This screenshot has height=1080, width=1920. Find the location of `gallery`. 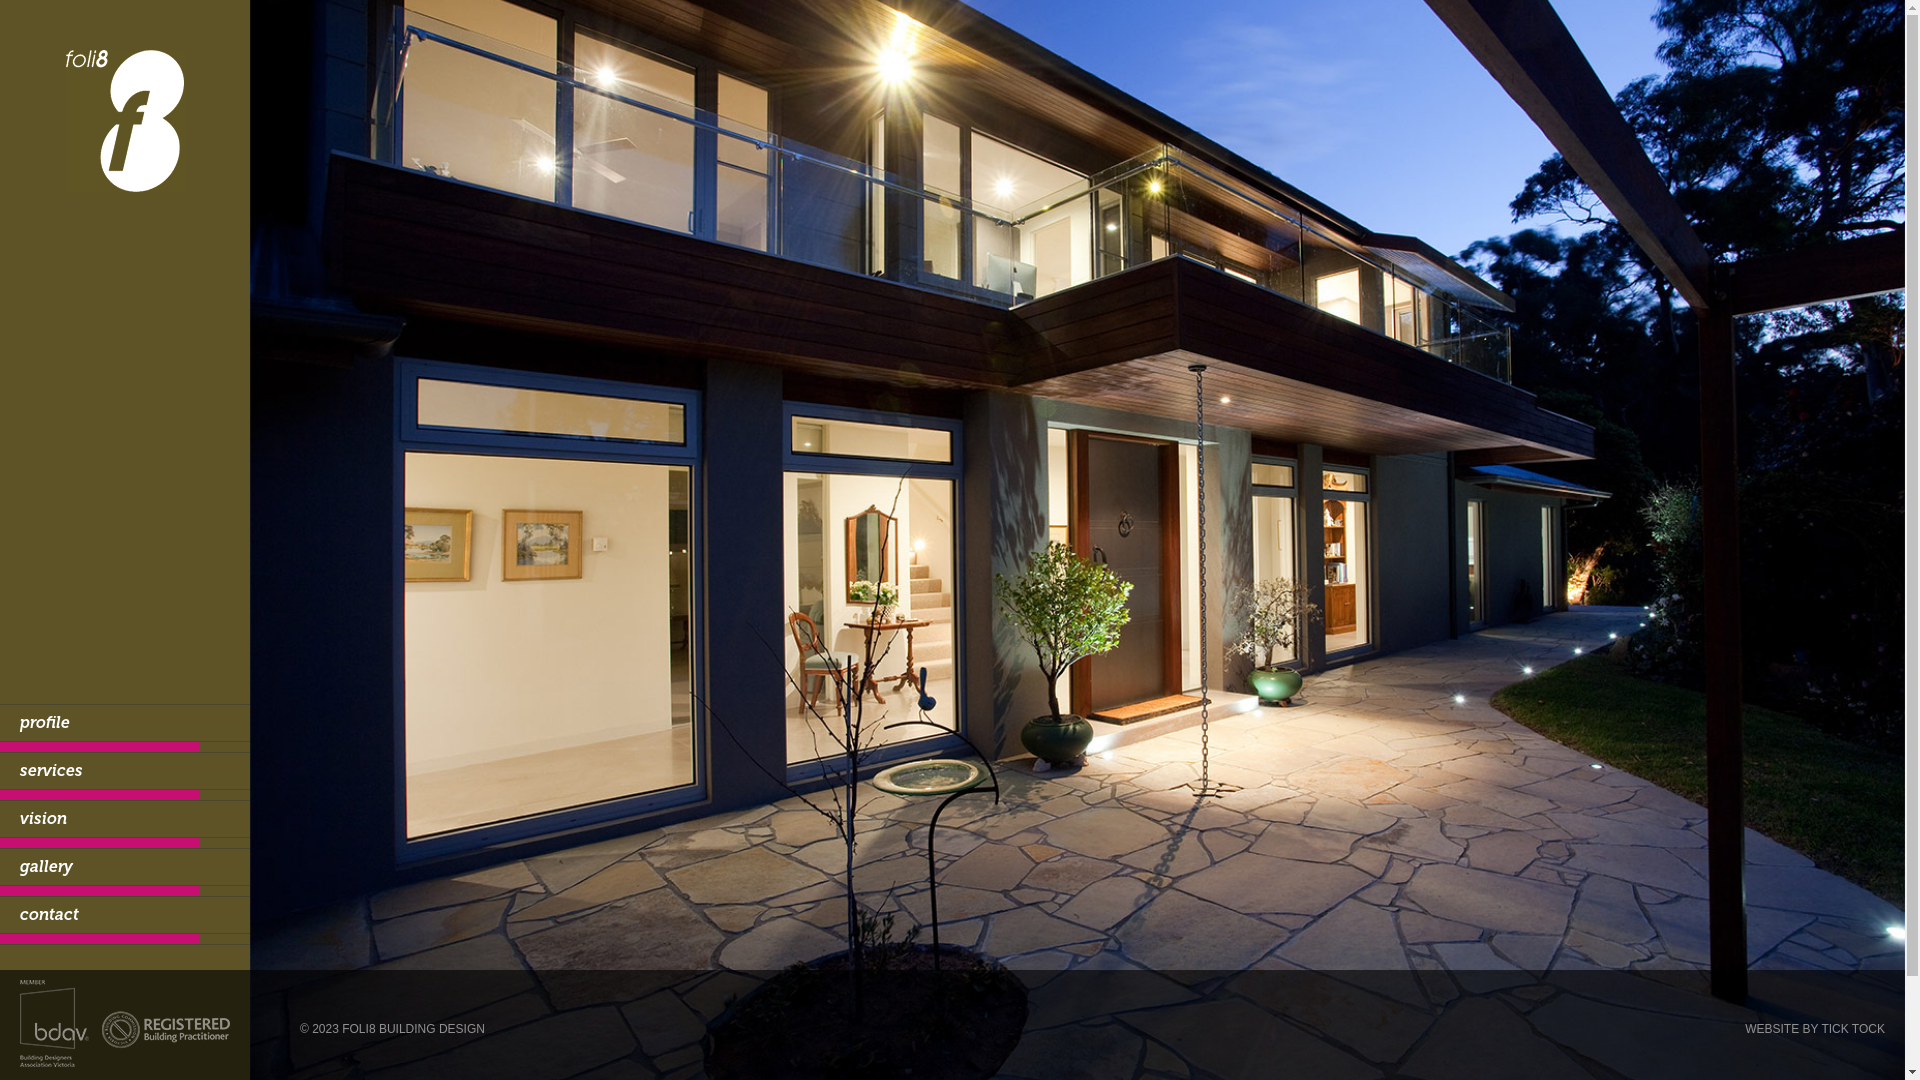

gallery is located at coordinates (125, 867).